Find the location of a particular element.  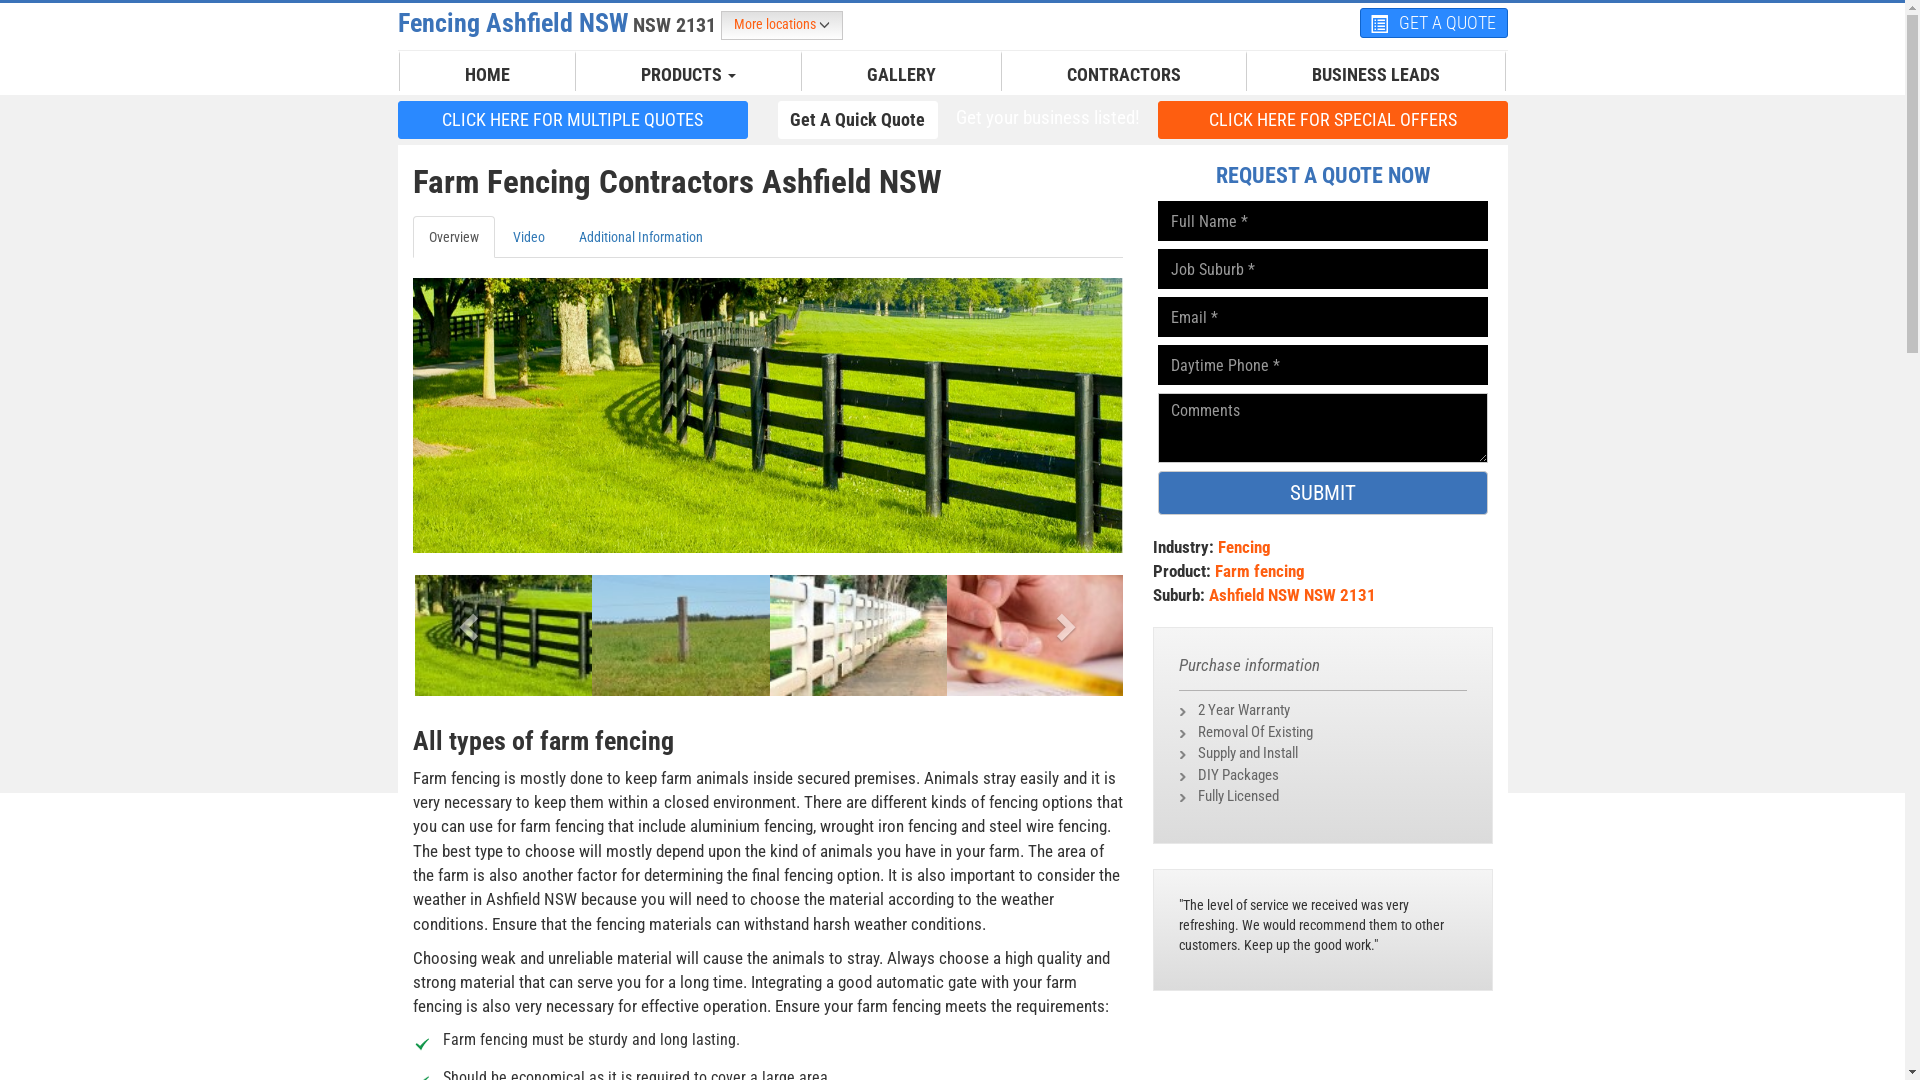

Additional Information is located at coordinates (640, 237).